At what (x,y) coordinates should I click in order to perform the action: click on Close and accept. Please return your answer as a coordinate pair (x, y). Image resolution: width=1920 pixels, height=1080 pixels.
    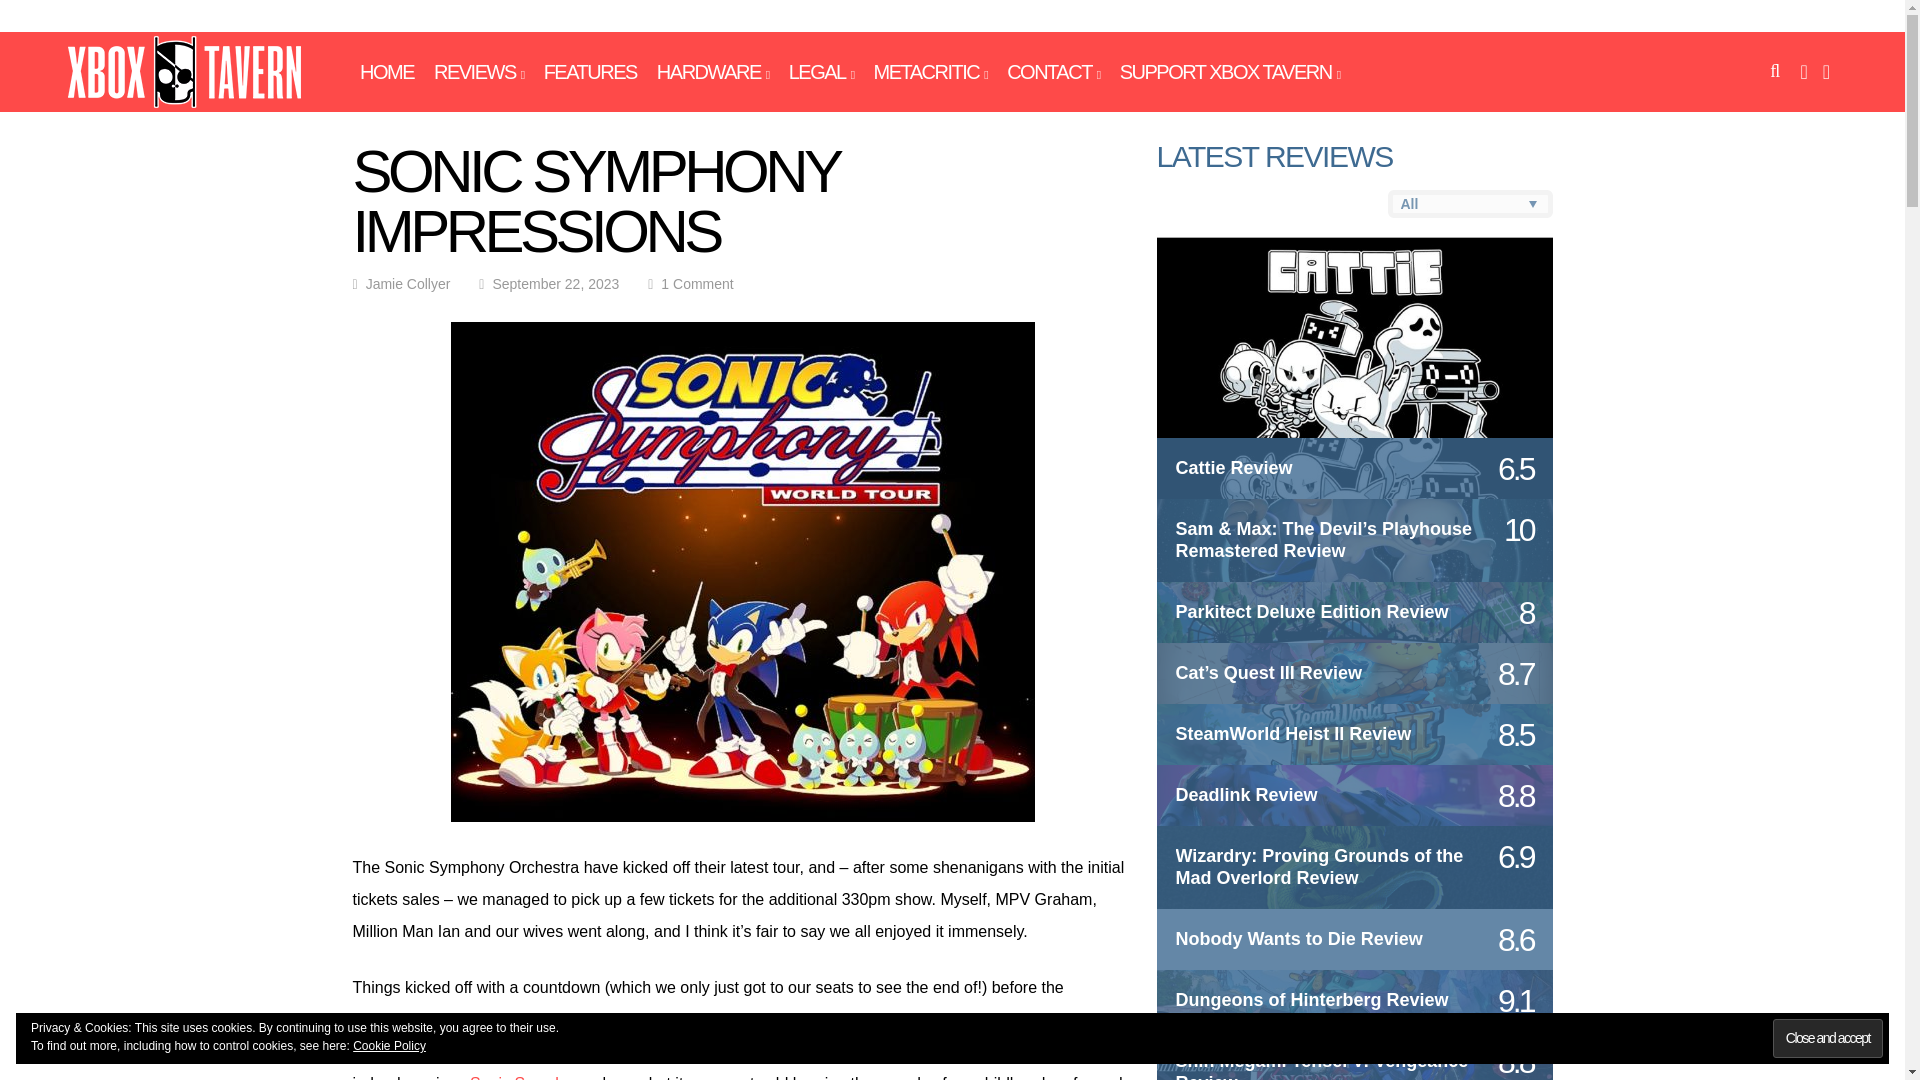
    Looking at the image, I should click on (1828, 1038).